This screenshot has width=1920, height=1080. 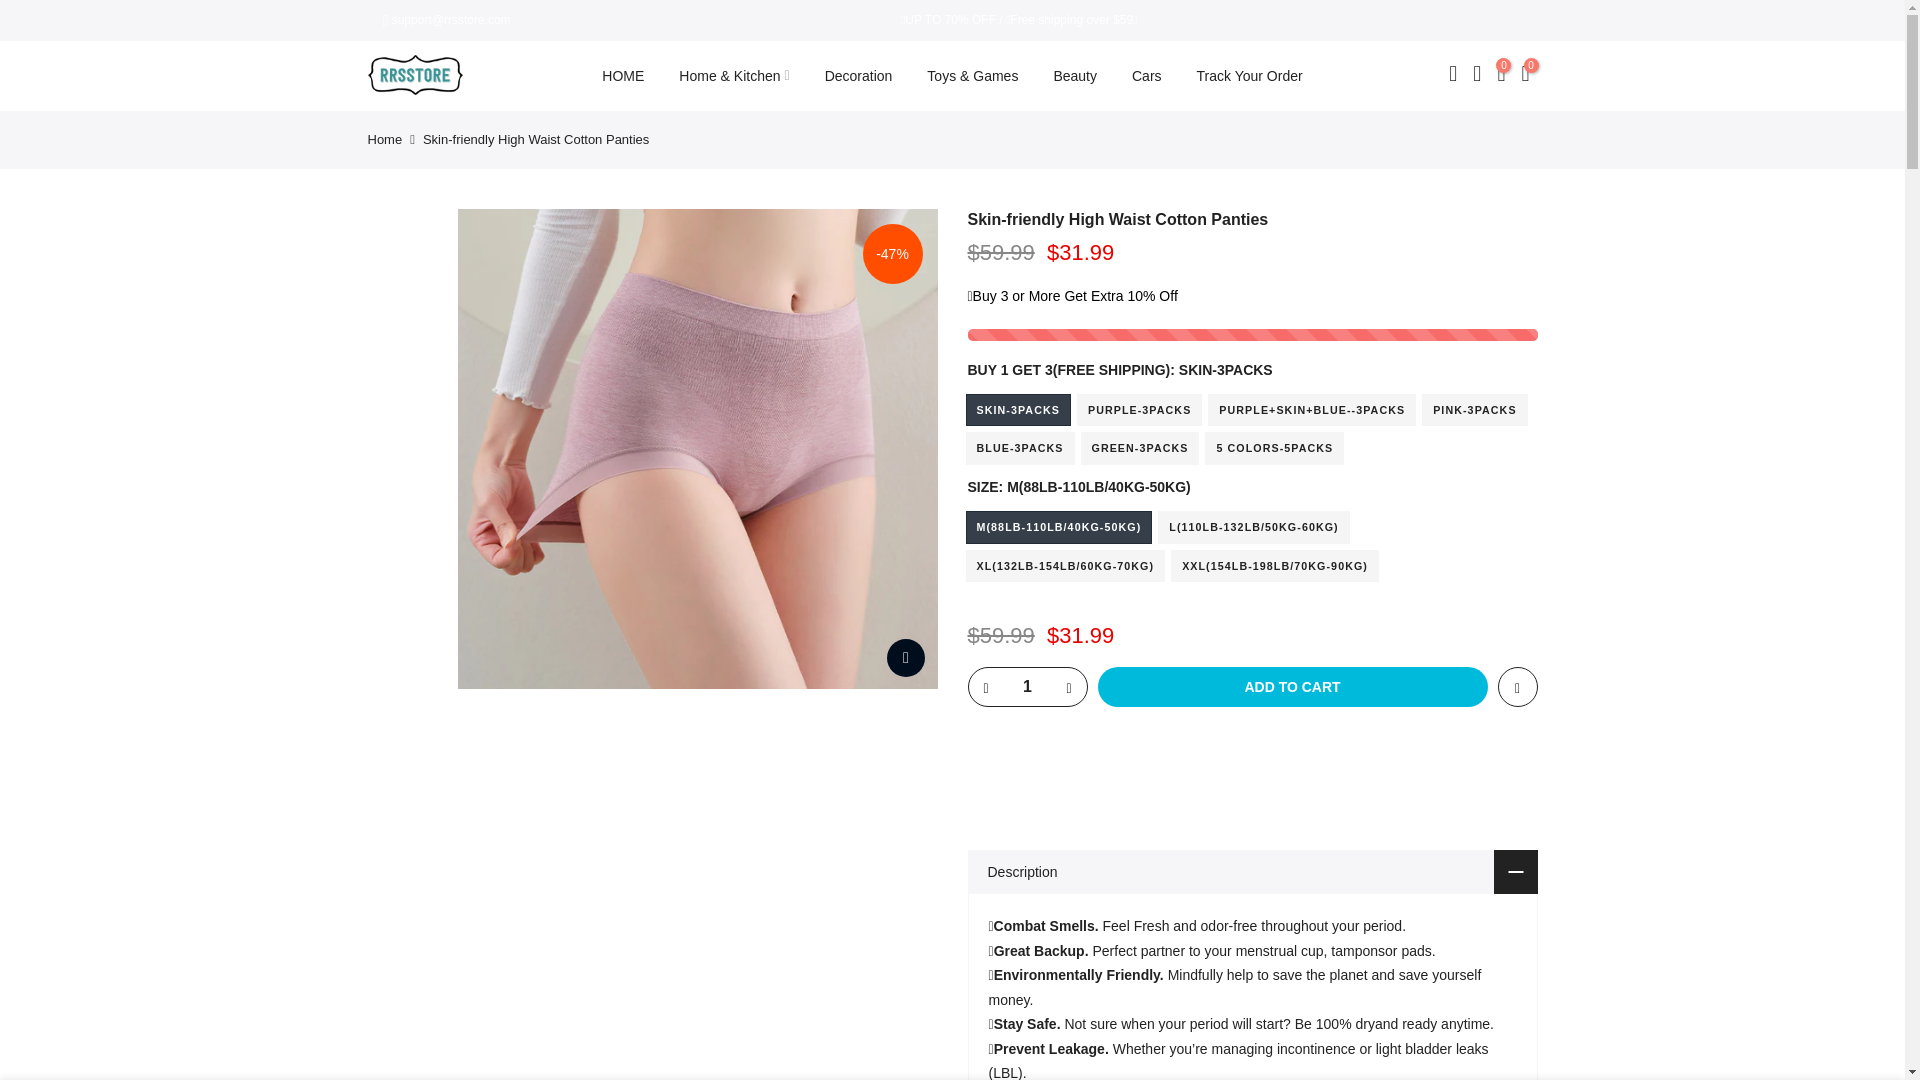 I want to click on 0, so click(x=1500, y=75).